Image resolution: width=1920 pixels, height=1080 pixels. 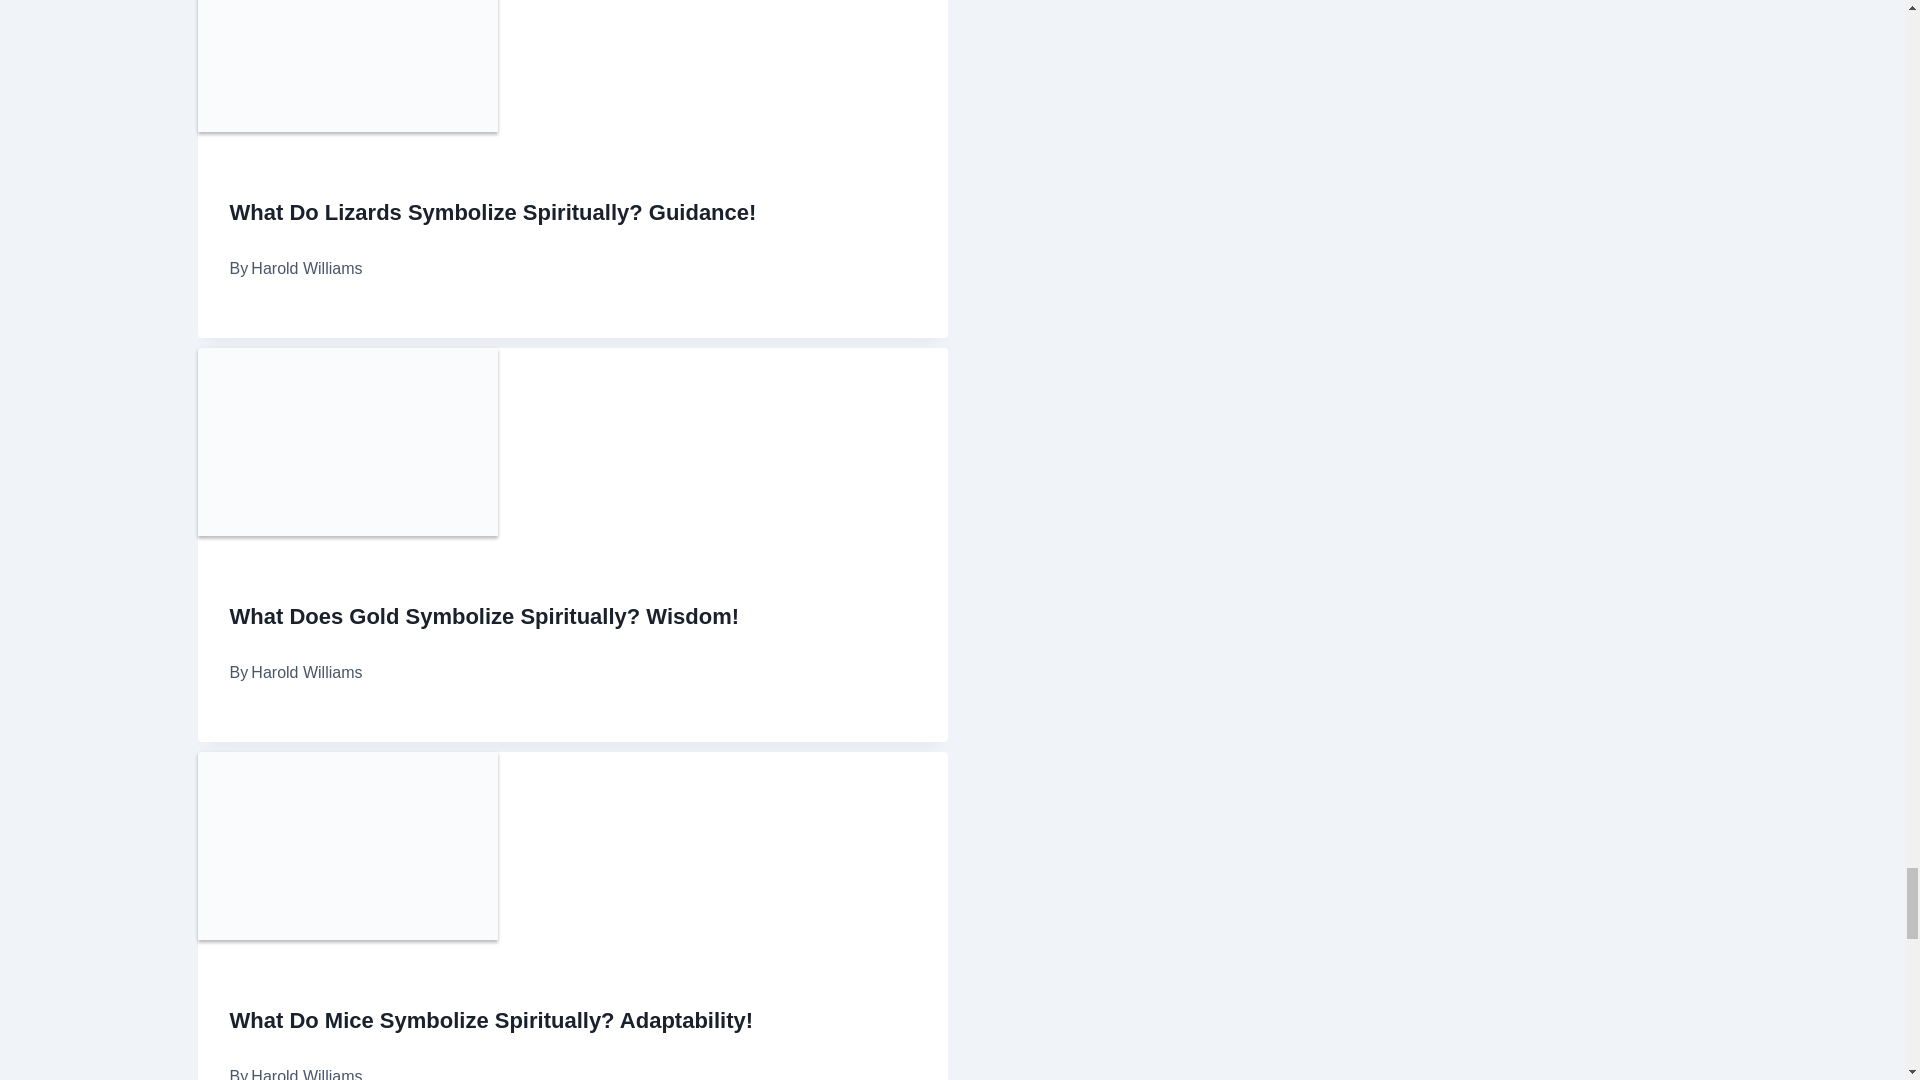 I want to click on What Does Gold Symbolize Spiritually? Wisdom!, so click(x=484, y=616).